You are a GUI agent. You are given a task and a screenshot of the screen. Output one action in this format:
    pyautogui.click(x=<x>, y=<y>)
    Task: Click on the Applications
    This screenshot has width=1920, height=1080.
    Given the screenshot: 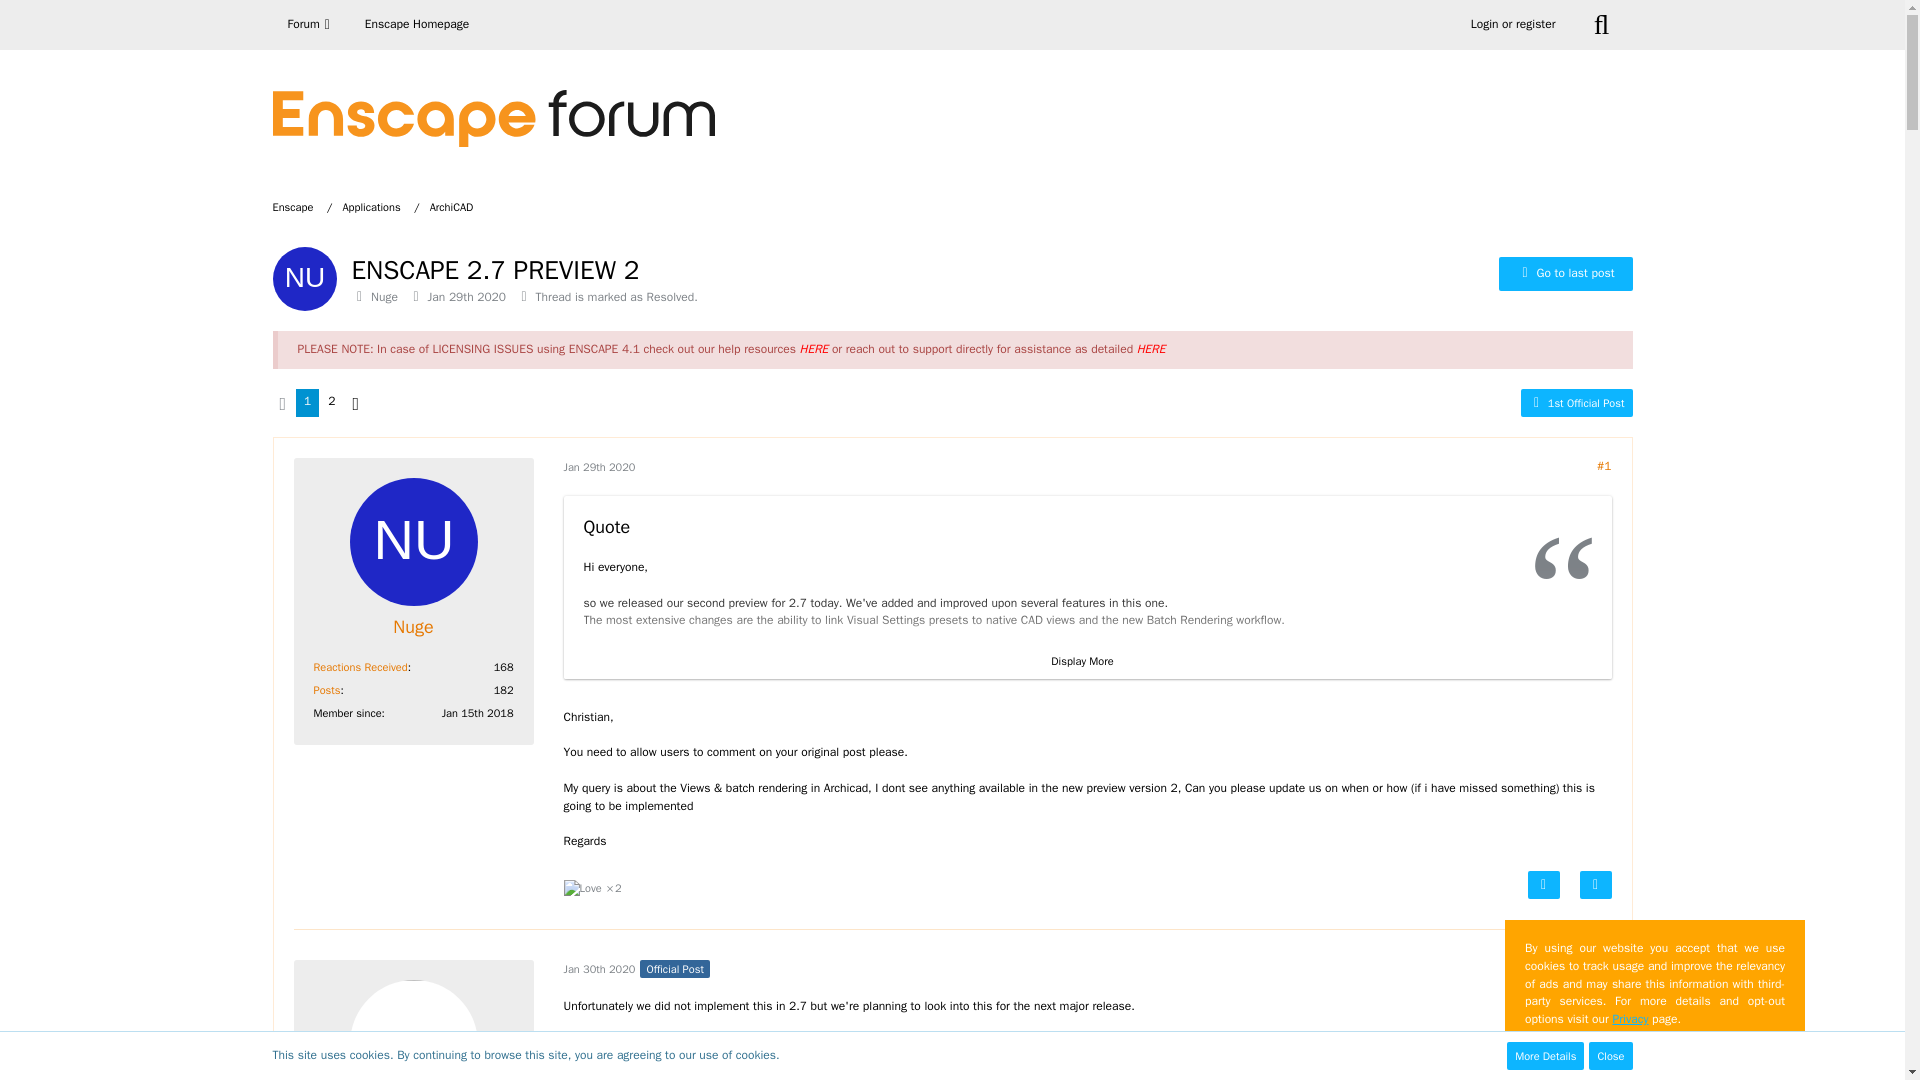 What is the action you would take?
    pyautogui.click(x=380, y=206)
    